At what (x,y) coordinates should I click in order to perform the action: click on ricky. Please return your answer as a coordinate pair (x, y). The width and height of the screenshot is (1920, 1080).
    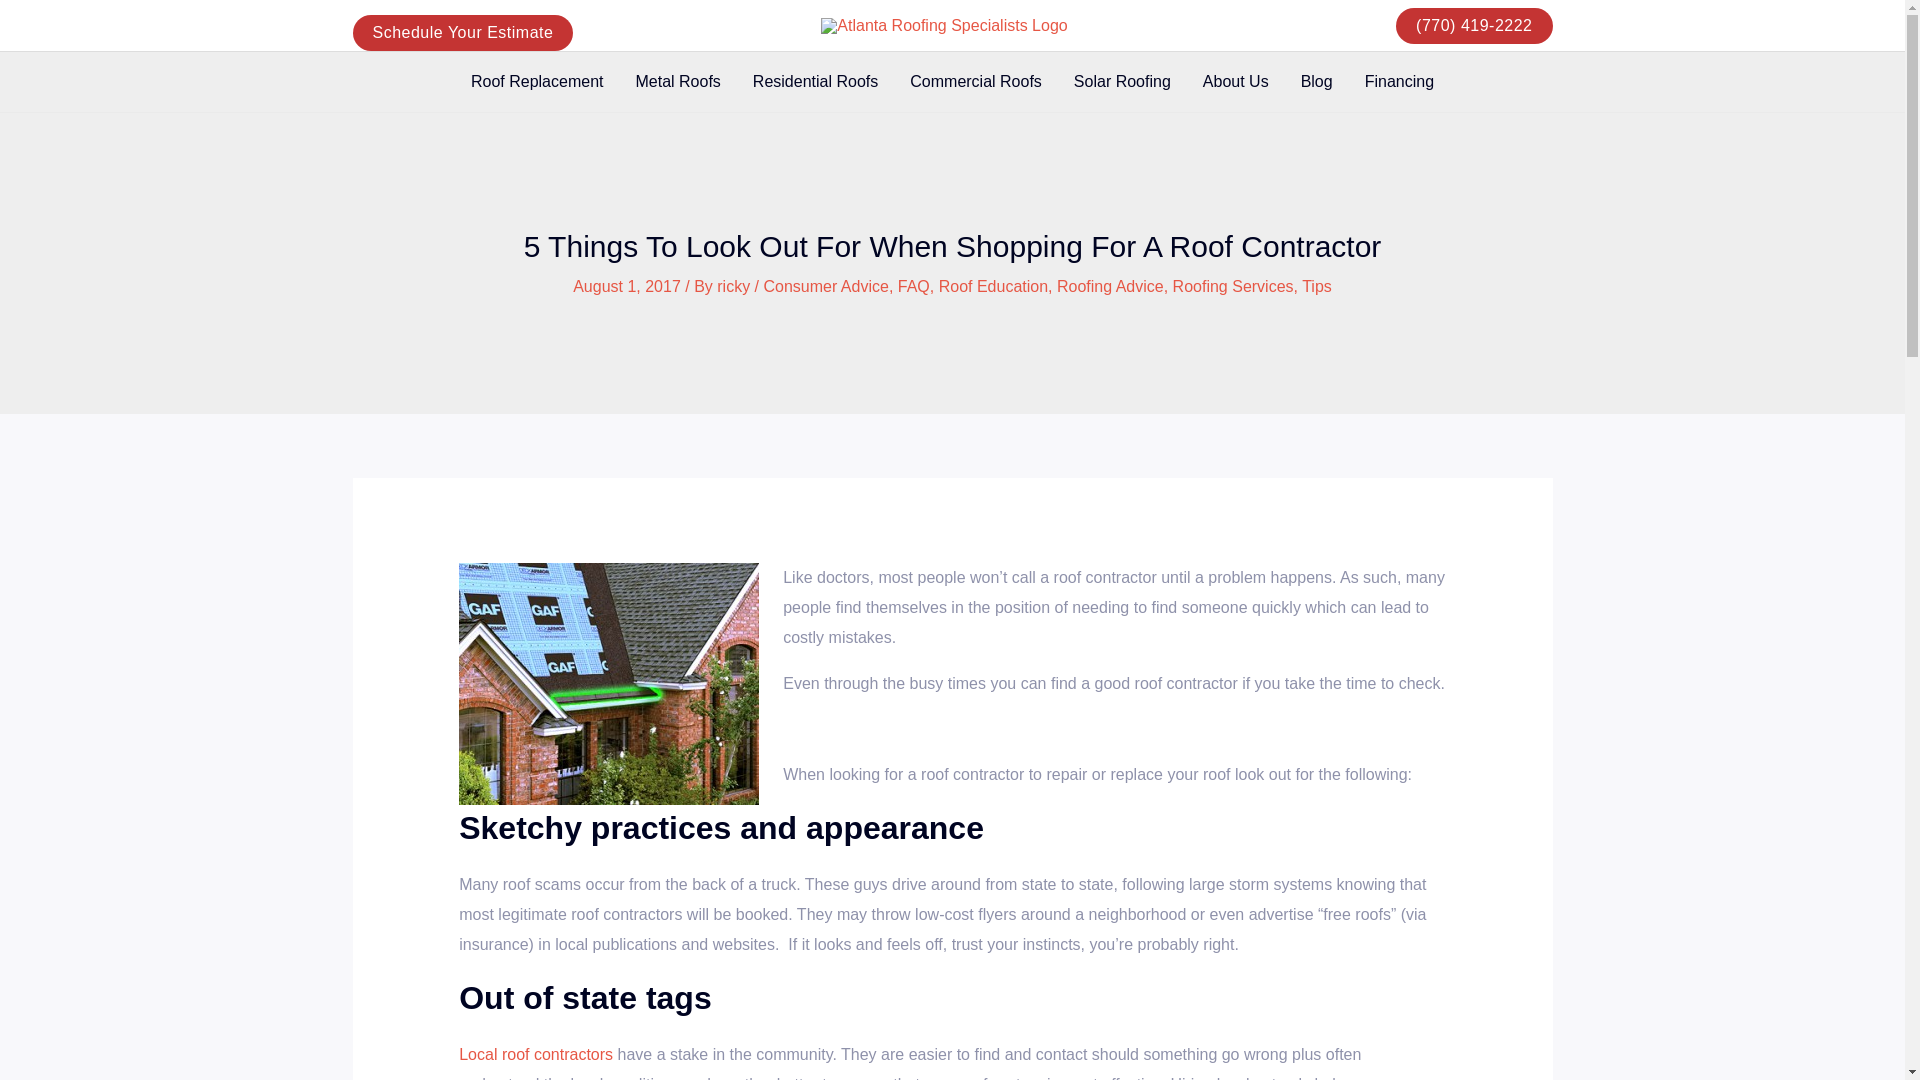
    Looking at the image, I should click on (735, 286).